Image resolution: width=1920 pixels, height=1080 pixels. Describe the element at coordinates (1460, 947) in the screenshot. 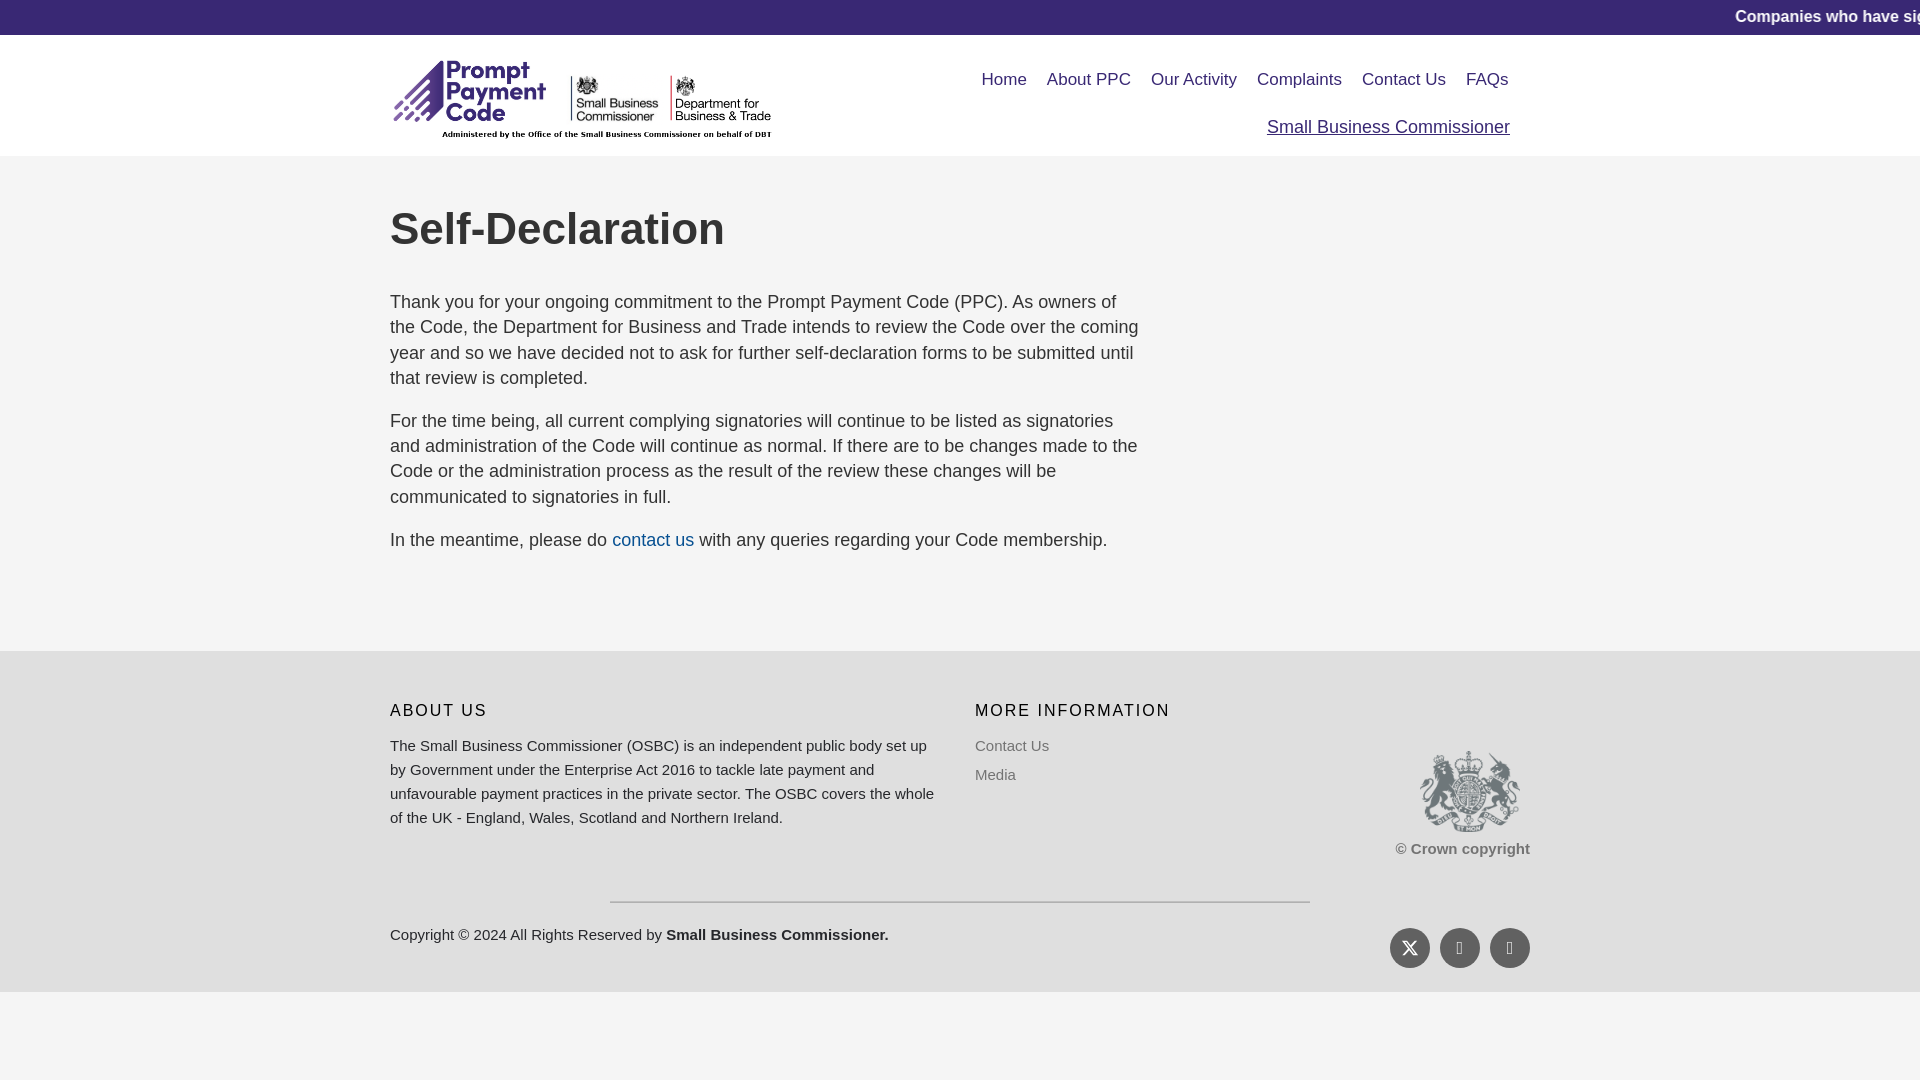

I see `Follow us on linkedin` at that location.